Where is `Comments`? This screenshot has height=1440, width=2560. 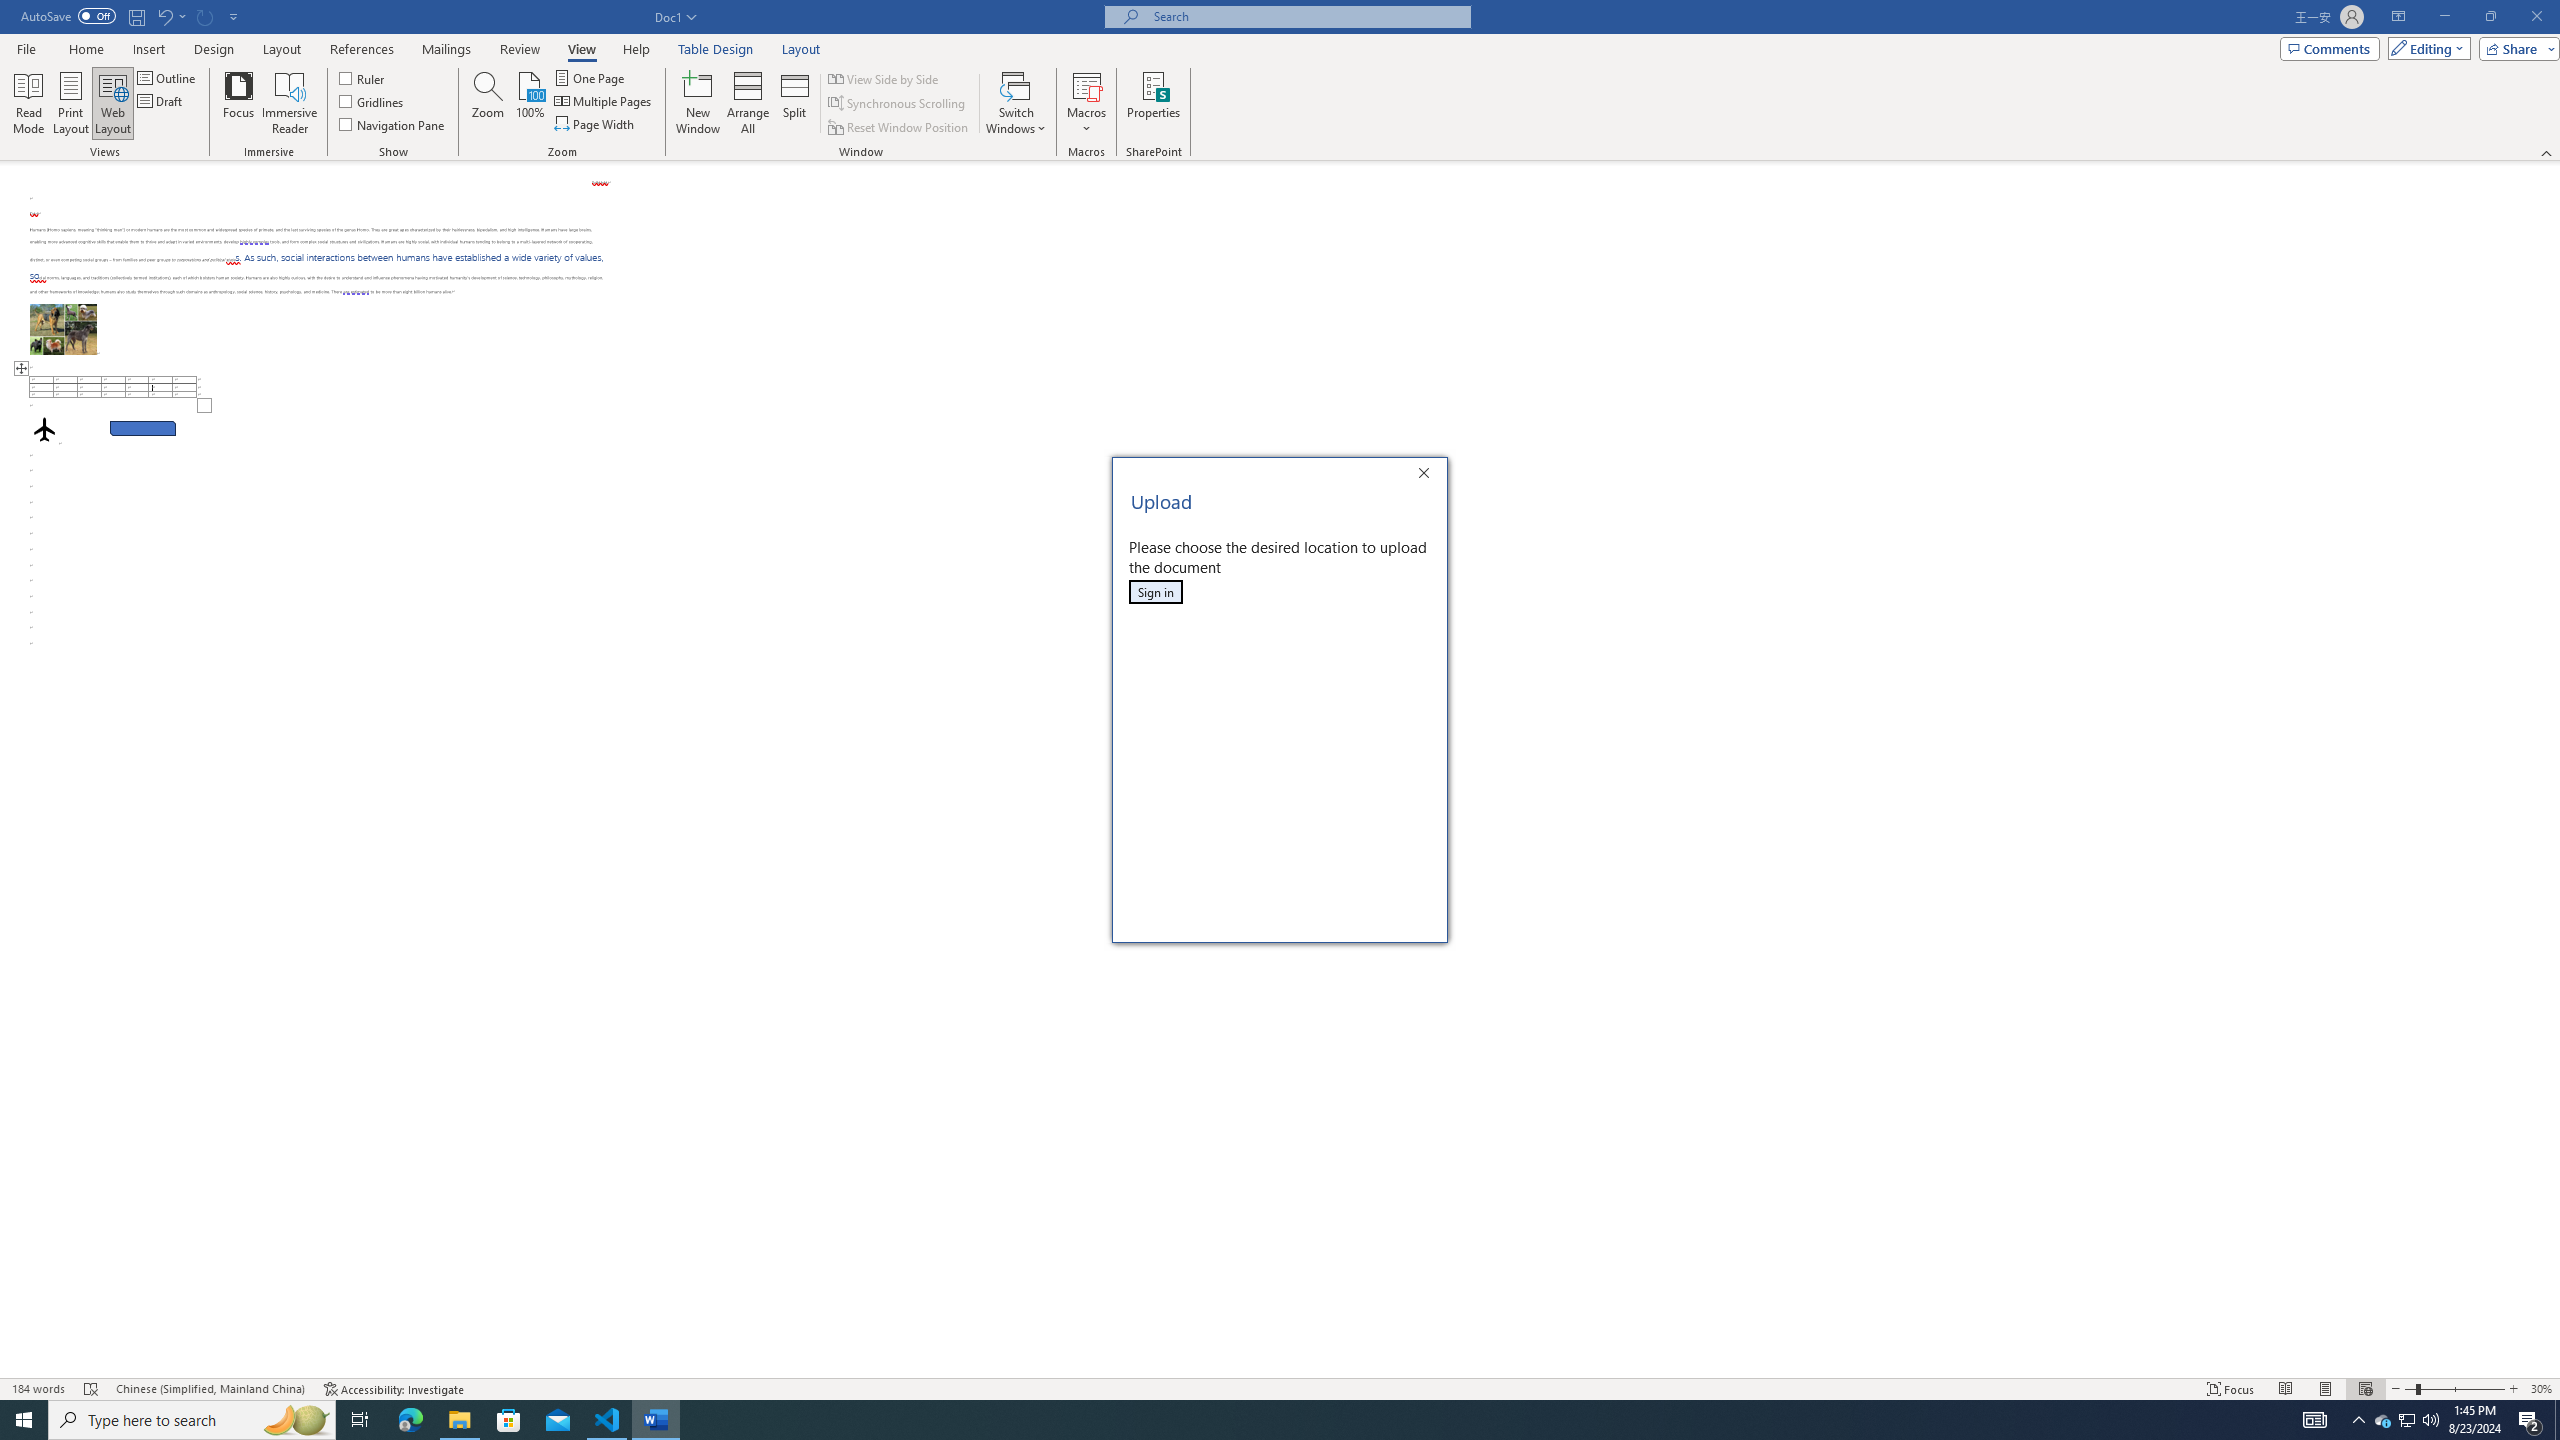
Comments is located at coordinates (2330, 48).